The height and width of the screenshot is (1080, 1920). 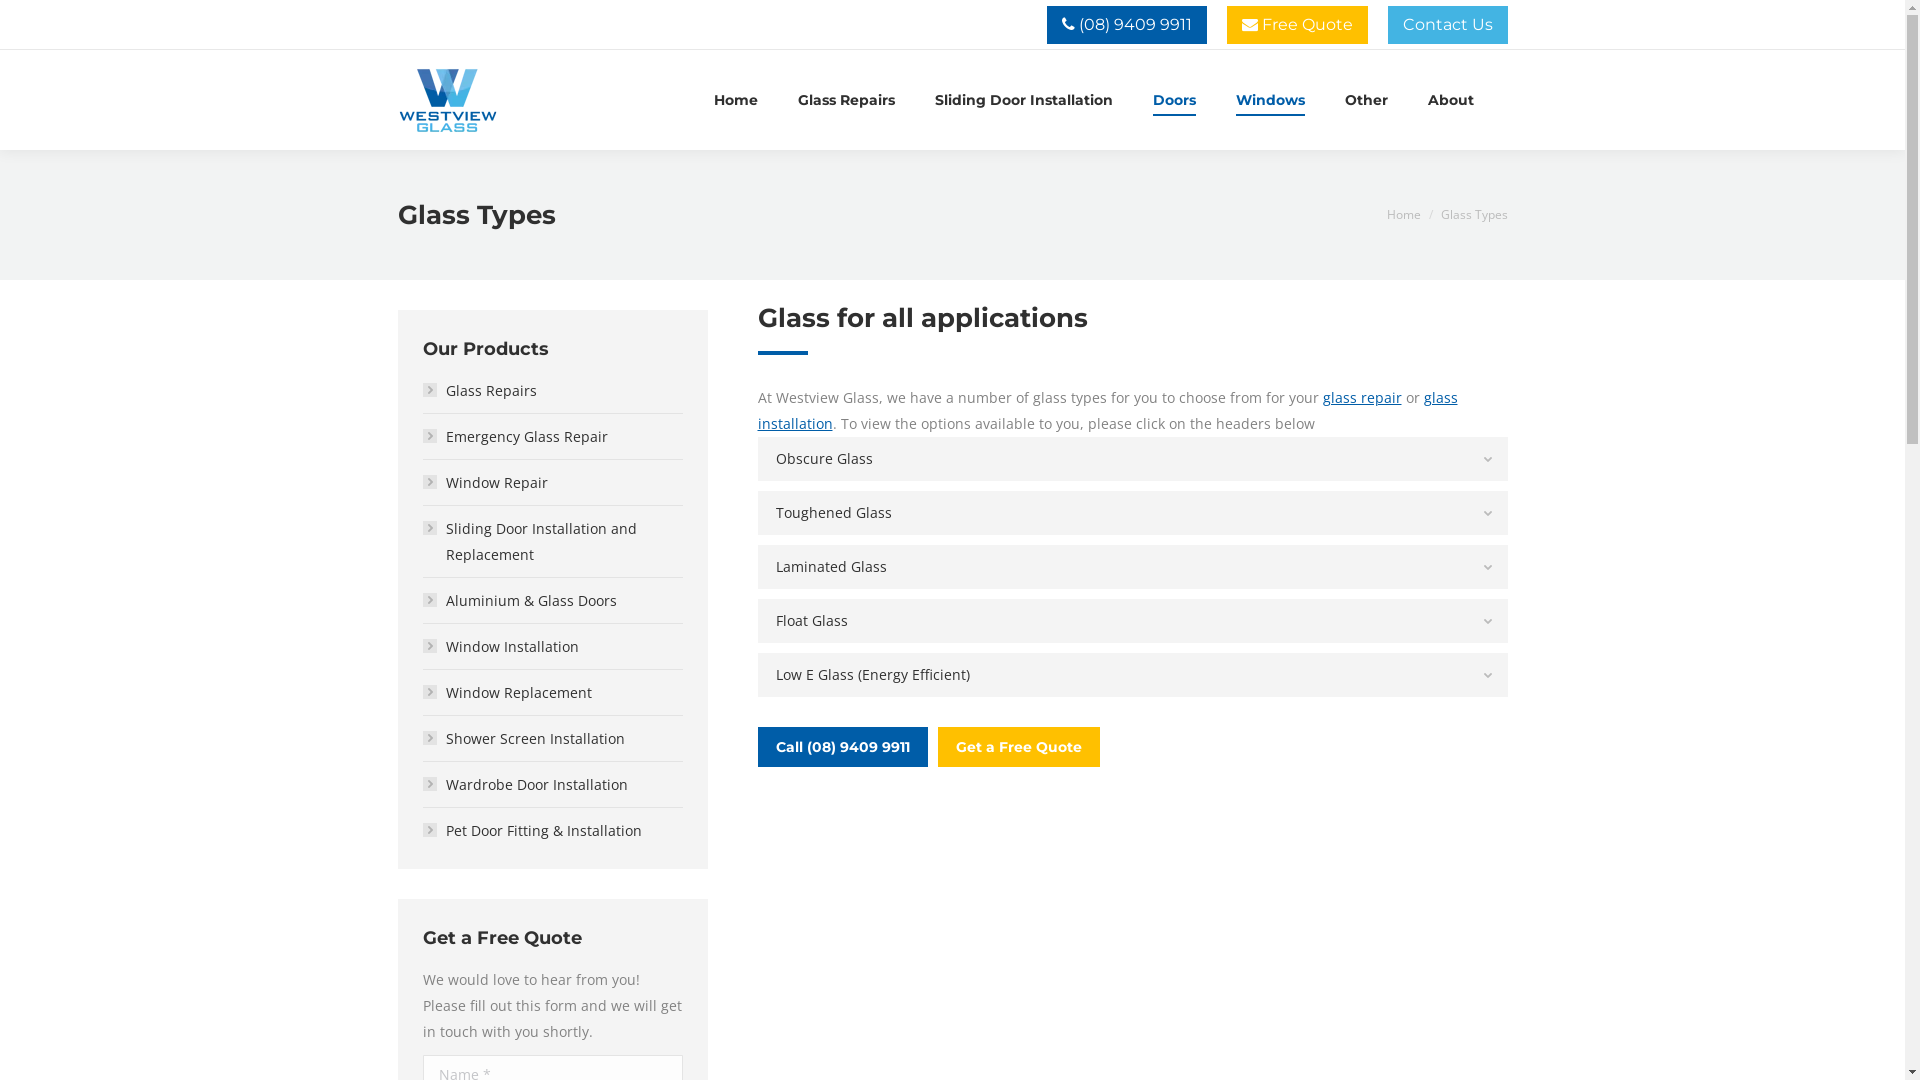 I want to click on Get a Free Quote, so click(x=1019, y=747).